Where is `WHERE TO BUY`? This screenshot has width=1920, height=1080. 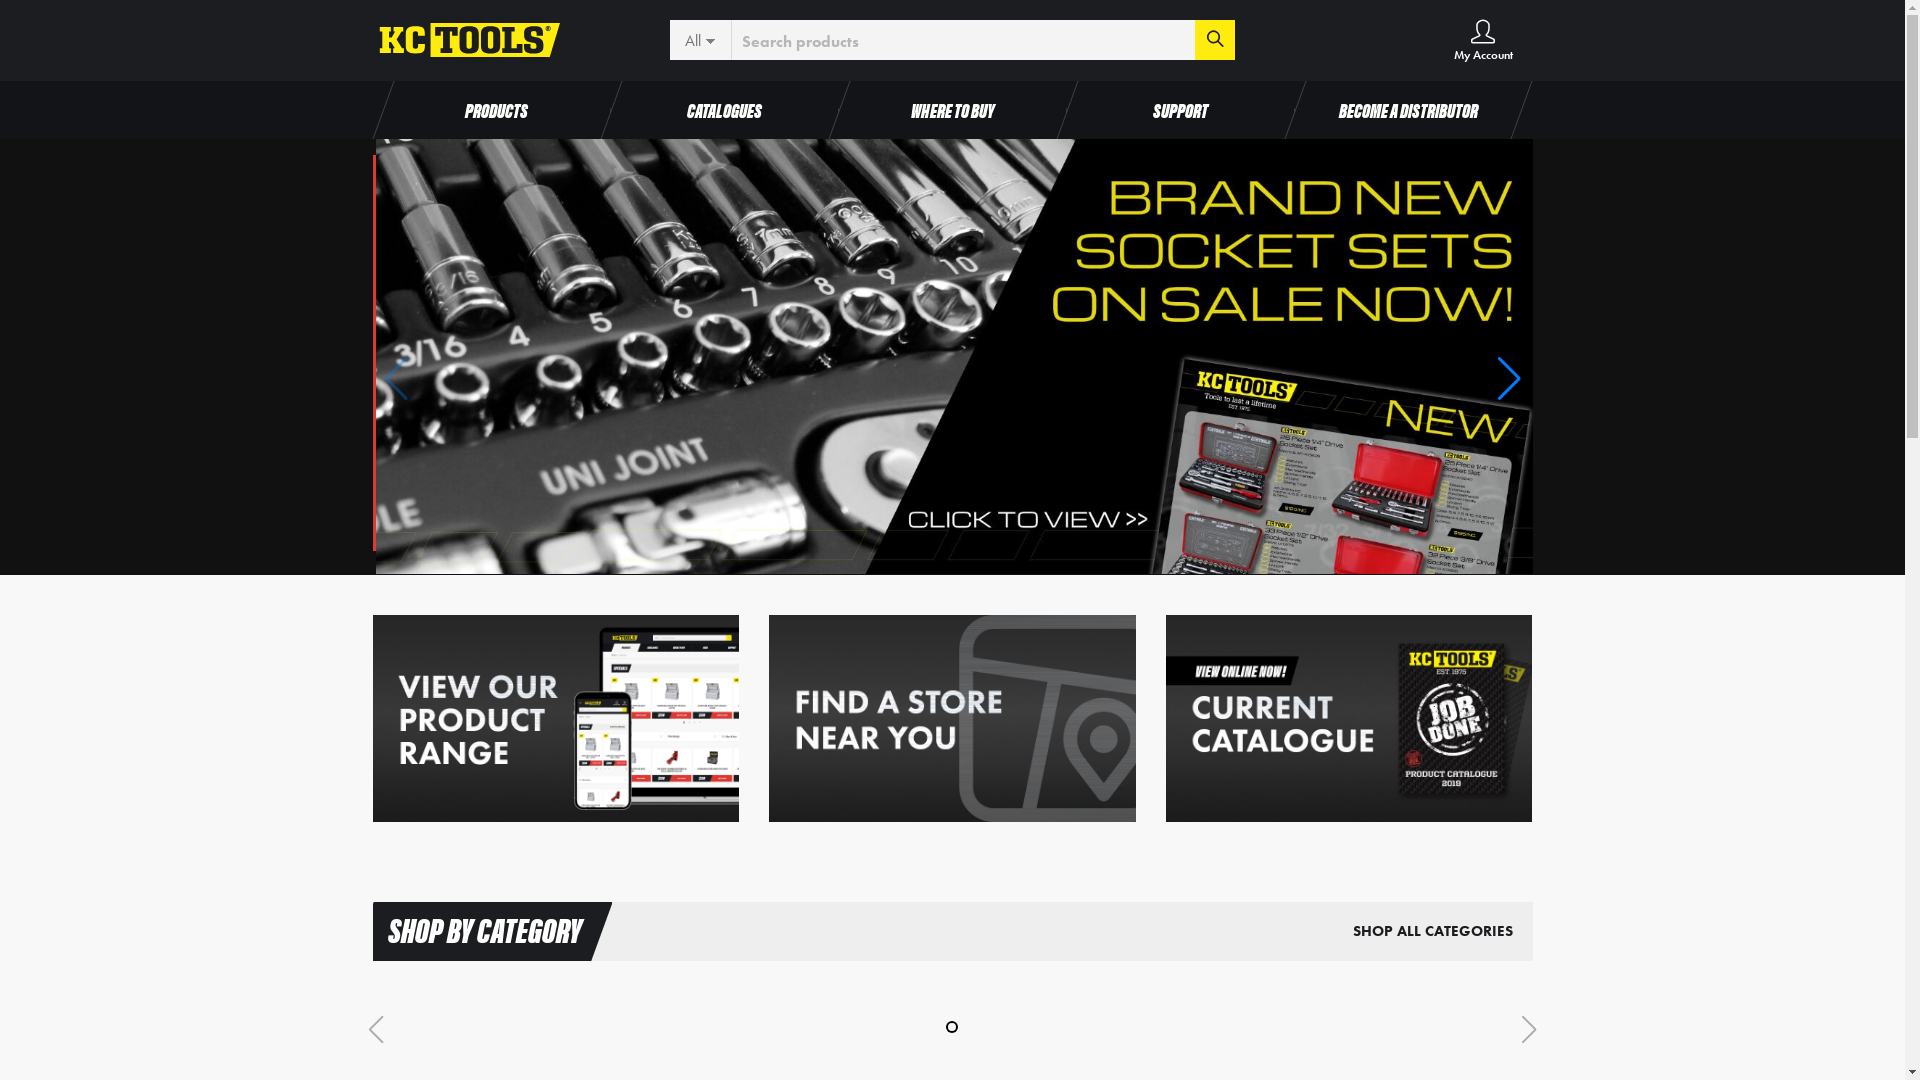 WHERE TO BUY is located at coordinates (952, 109).